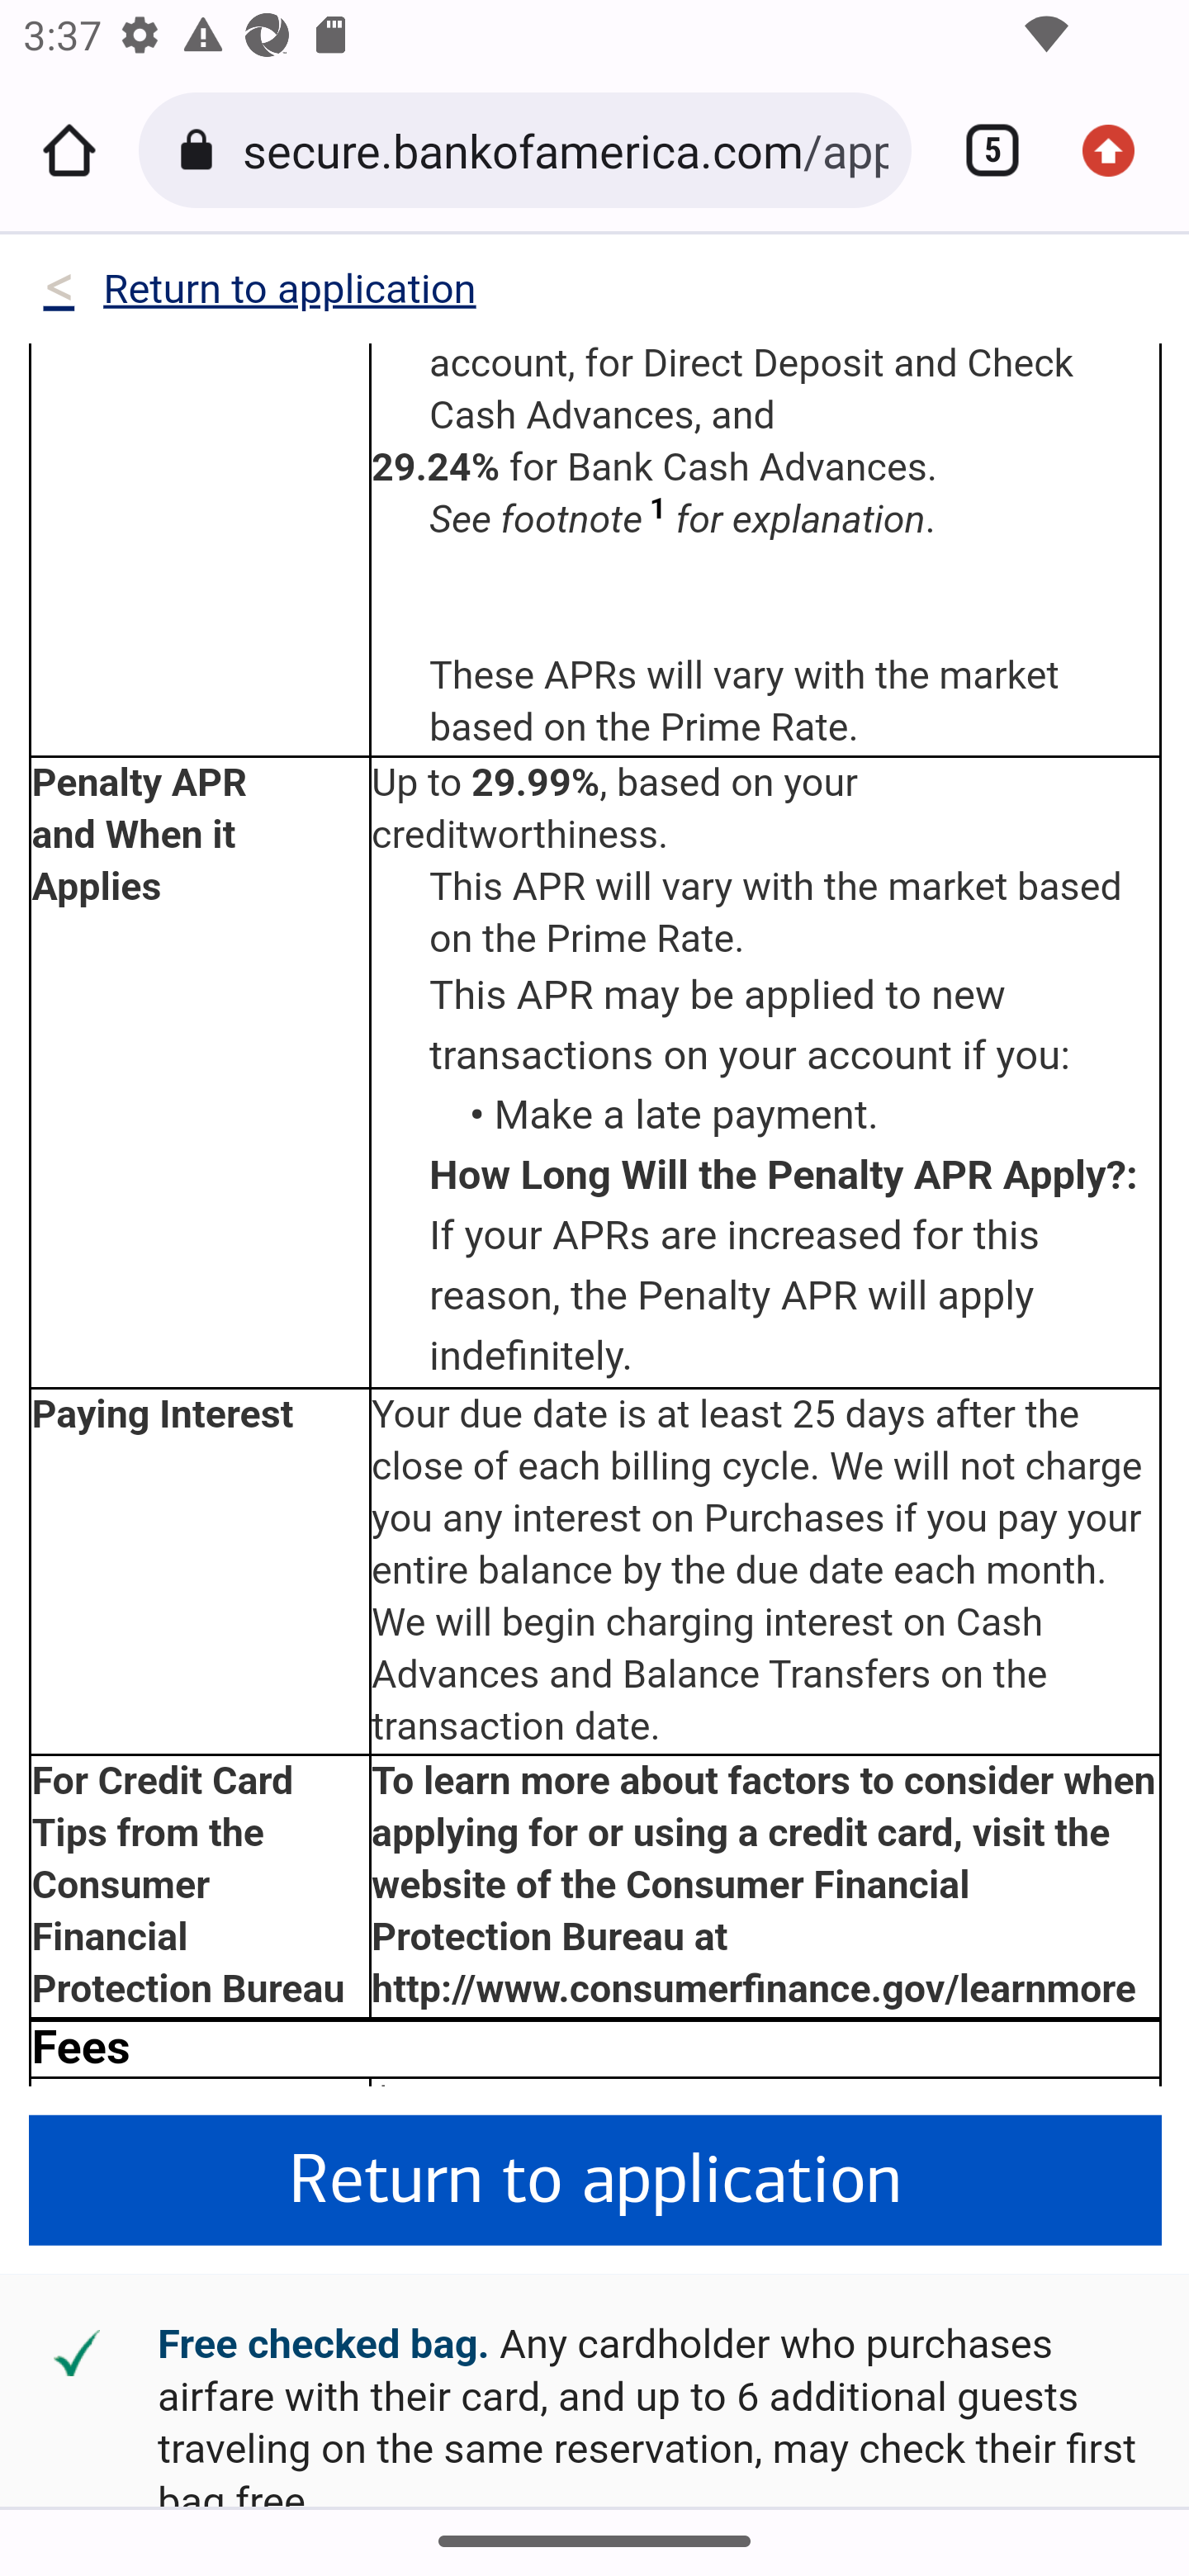 The height and width of the screenshot is (2576, 1189). What do you see at coordinates (596, 2181) in the screenshot?
I see `Return to application` at bounding box center [596, 2181].